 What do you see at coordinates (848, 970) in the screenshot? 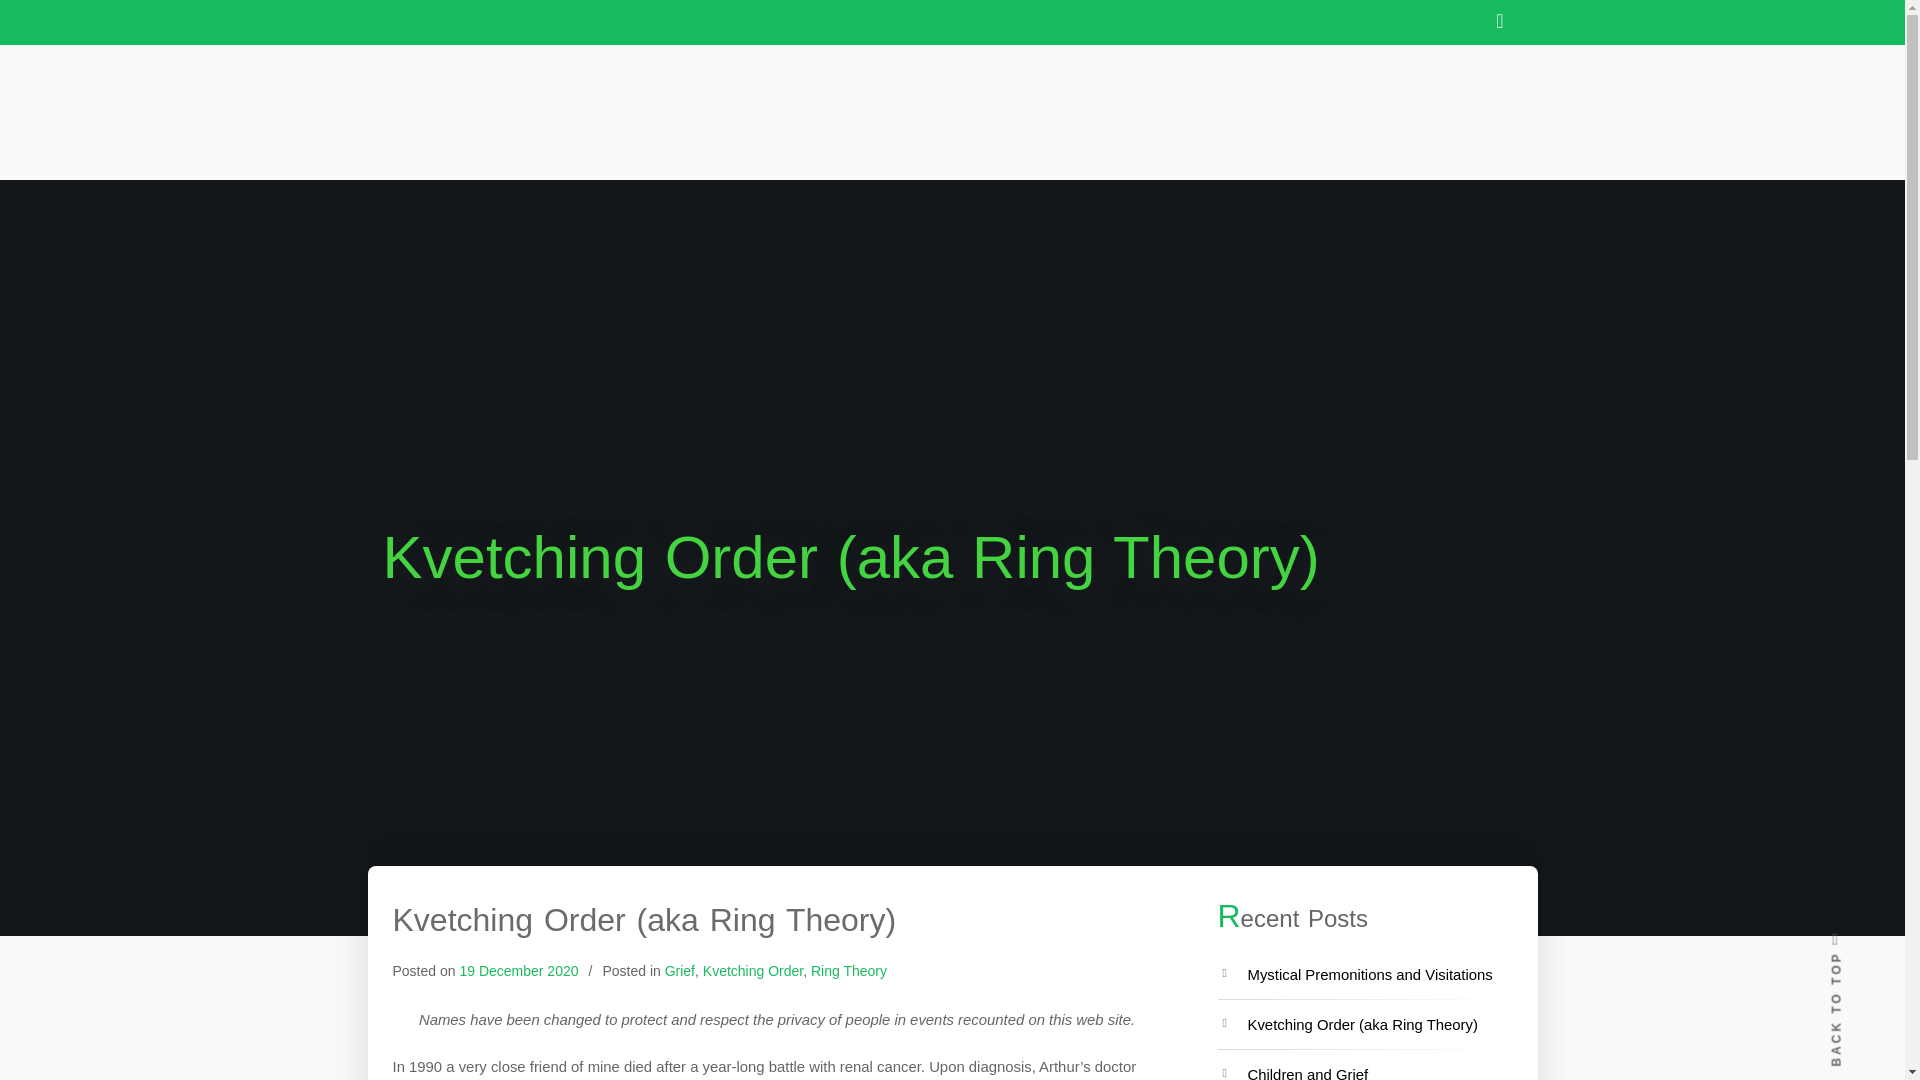
I see `Ring Theory` at bounding box center [848, 970].